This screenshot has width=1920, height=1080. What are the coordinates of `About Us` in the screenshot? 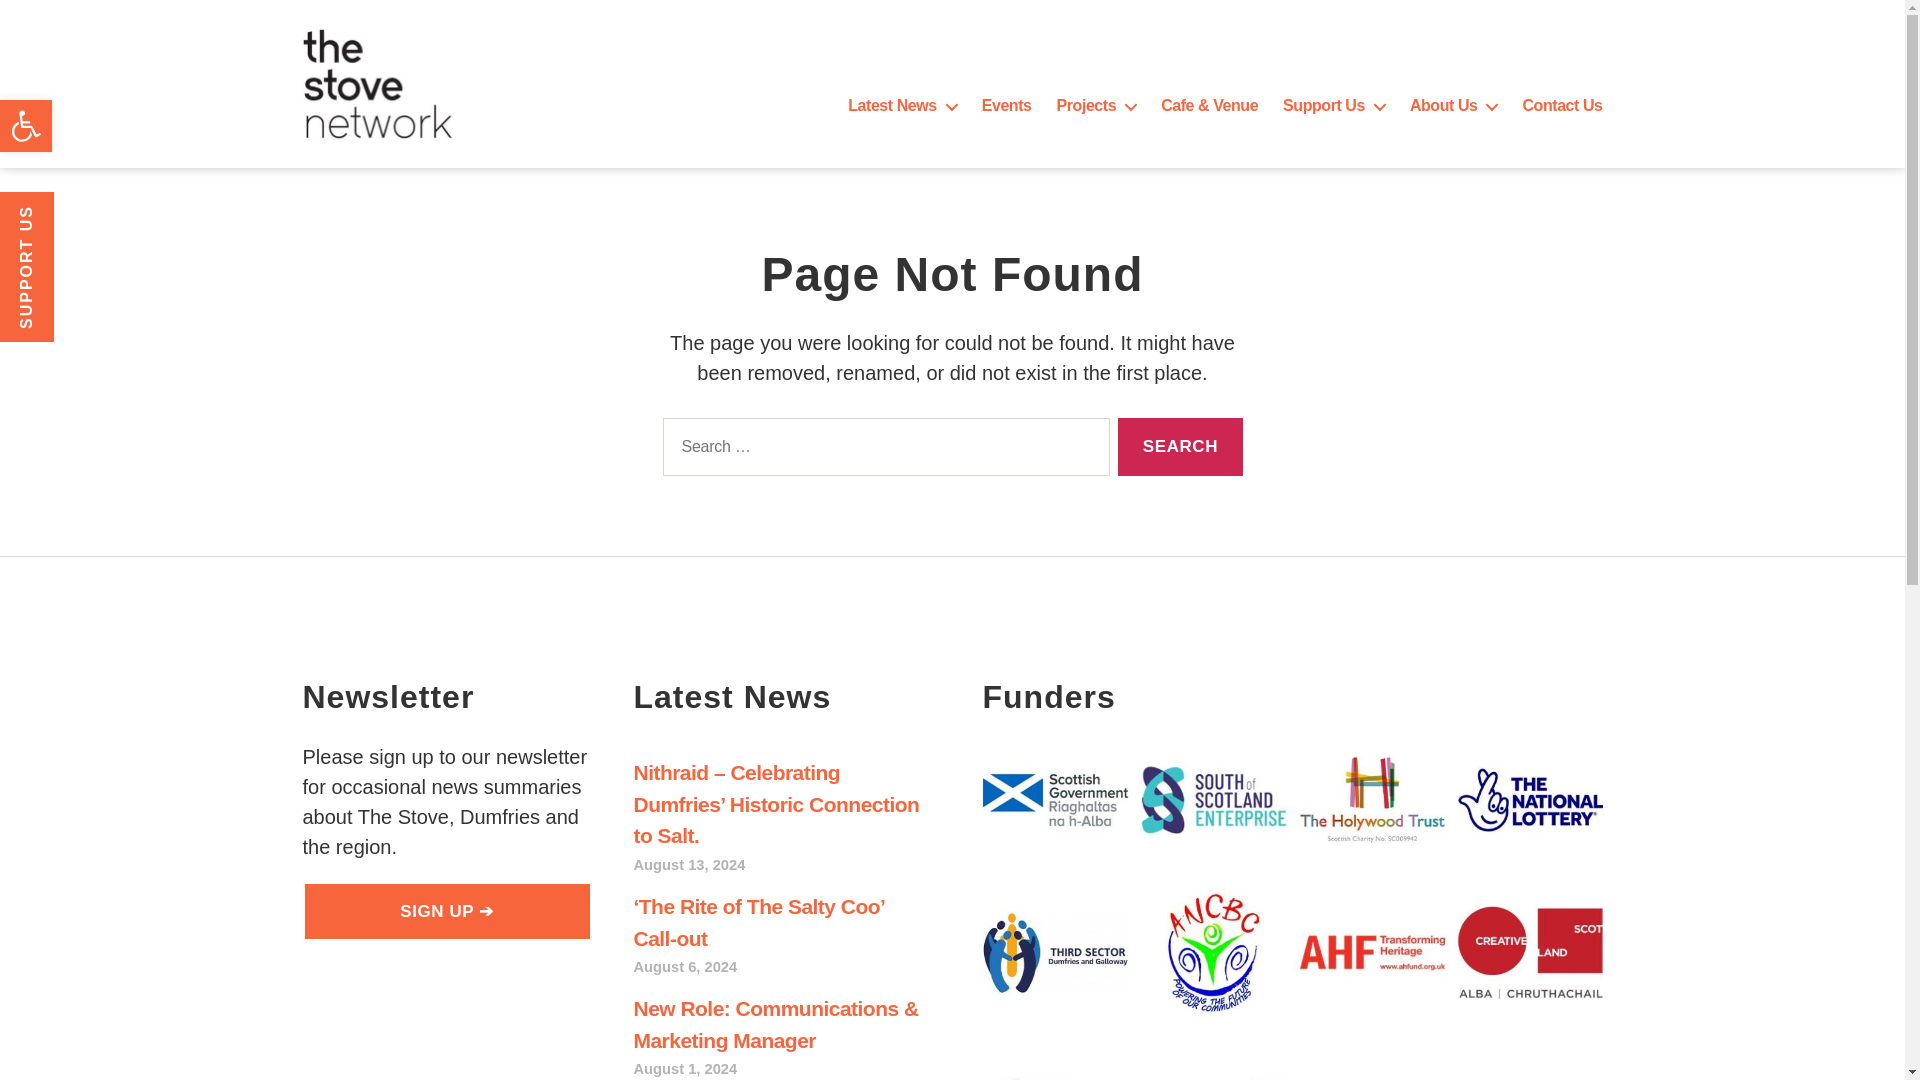 It's located at (1453, 105).